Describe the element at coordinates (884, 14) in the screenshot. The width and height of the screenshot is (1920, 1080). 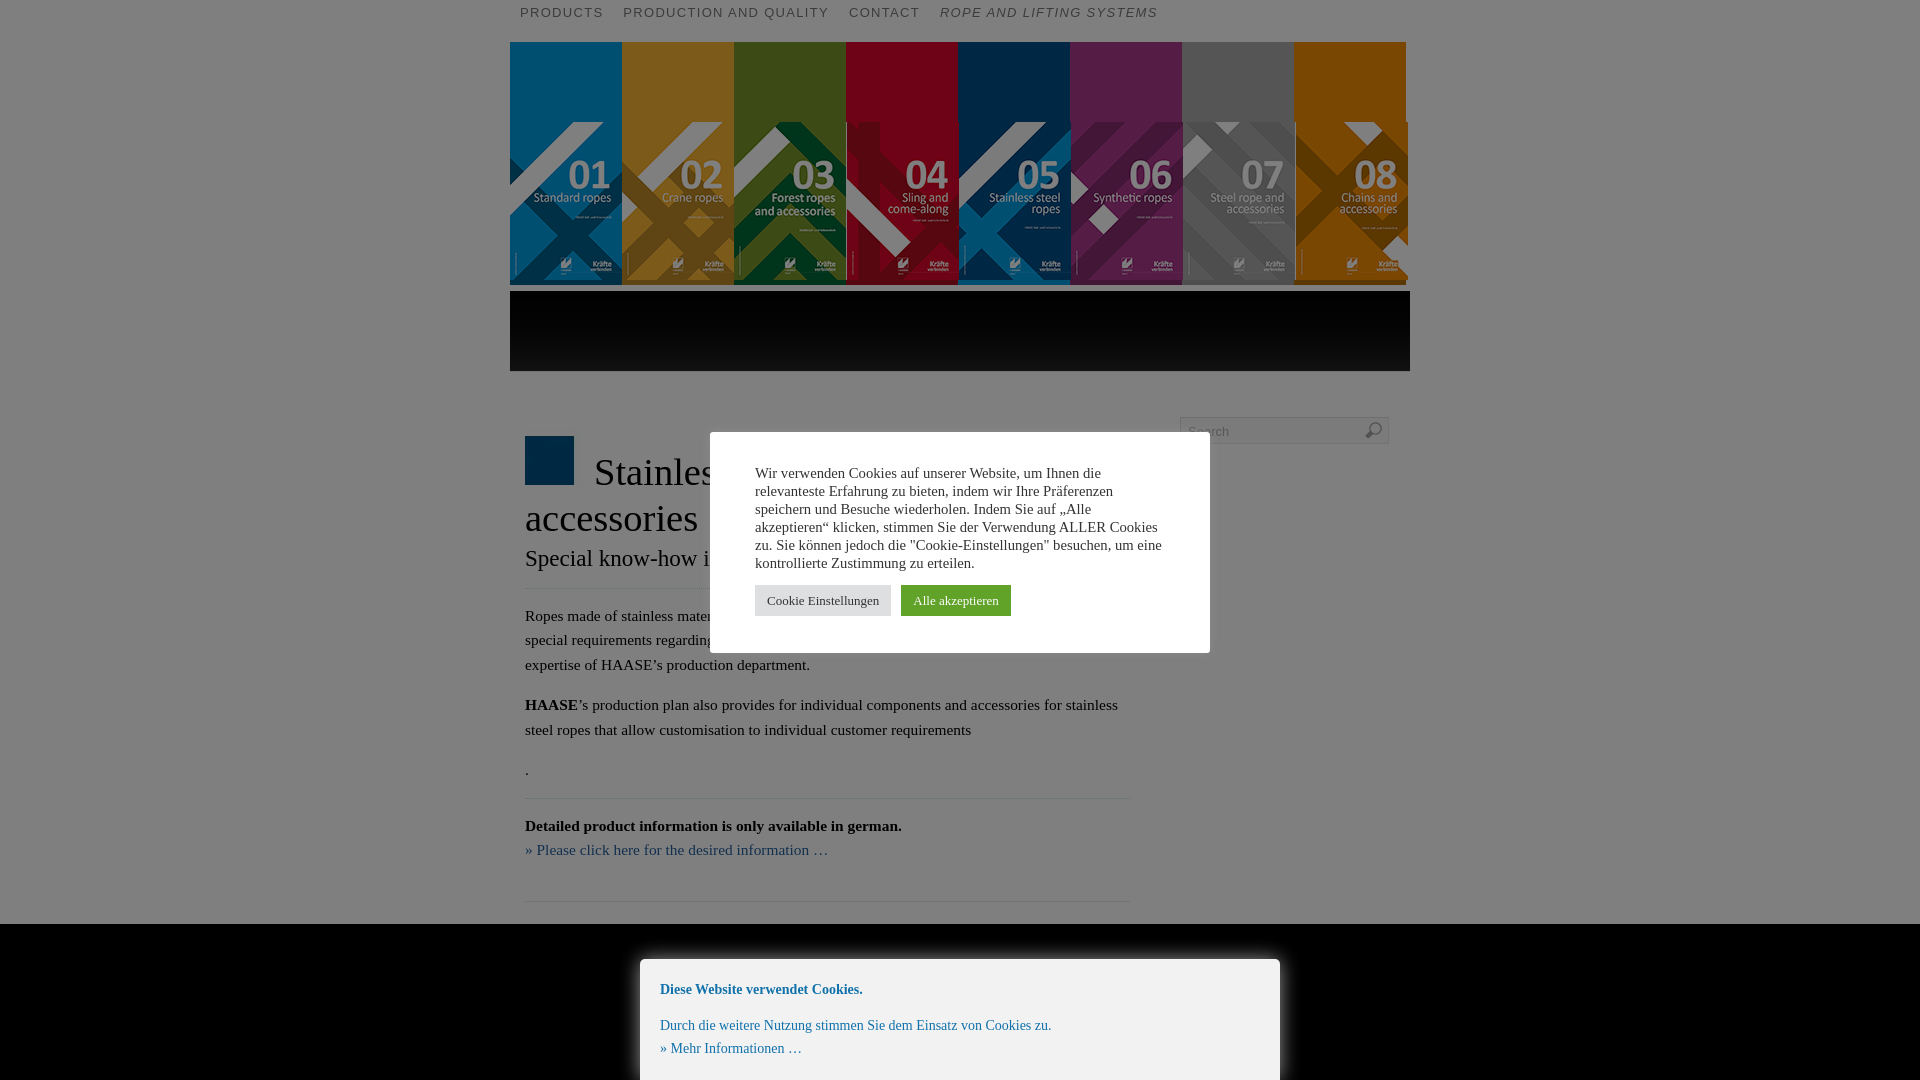
I see `CONTACT` at that location.